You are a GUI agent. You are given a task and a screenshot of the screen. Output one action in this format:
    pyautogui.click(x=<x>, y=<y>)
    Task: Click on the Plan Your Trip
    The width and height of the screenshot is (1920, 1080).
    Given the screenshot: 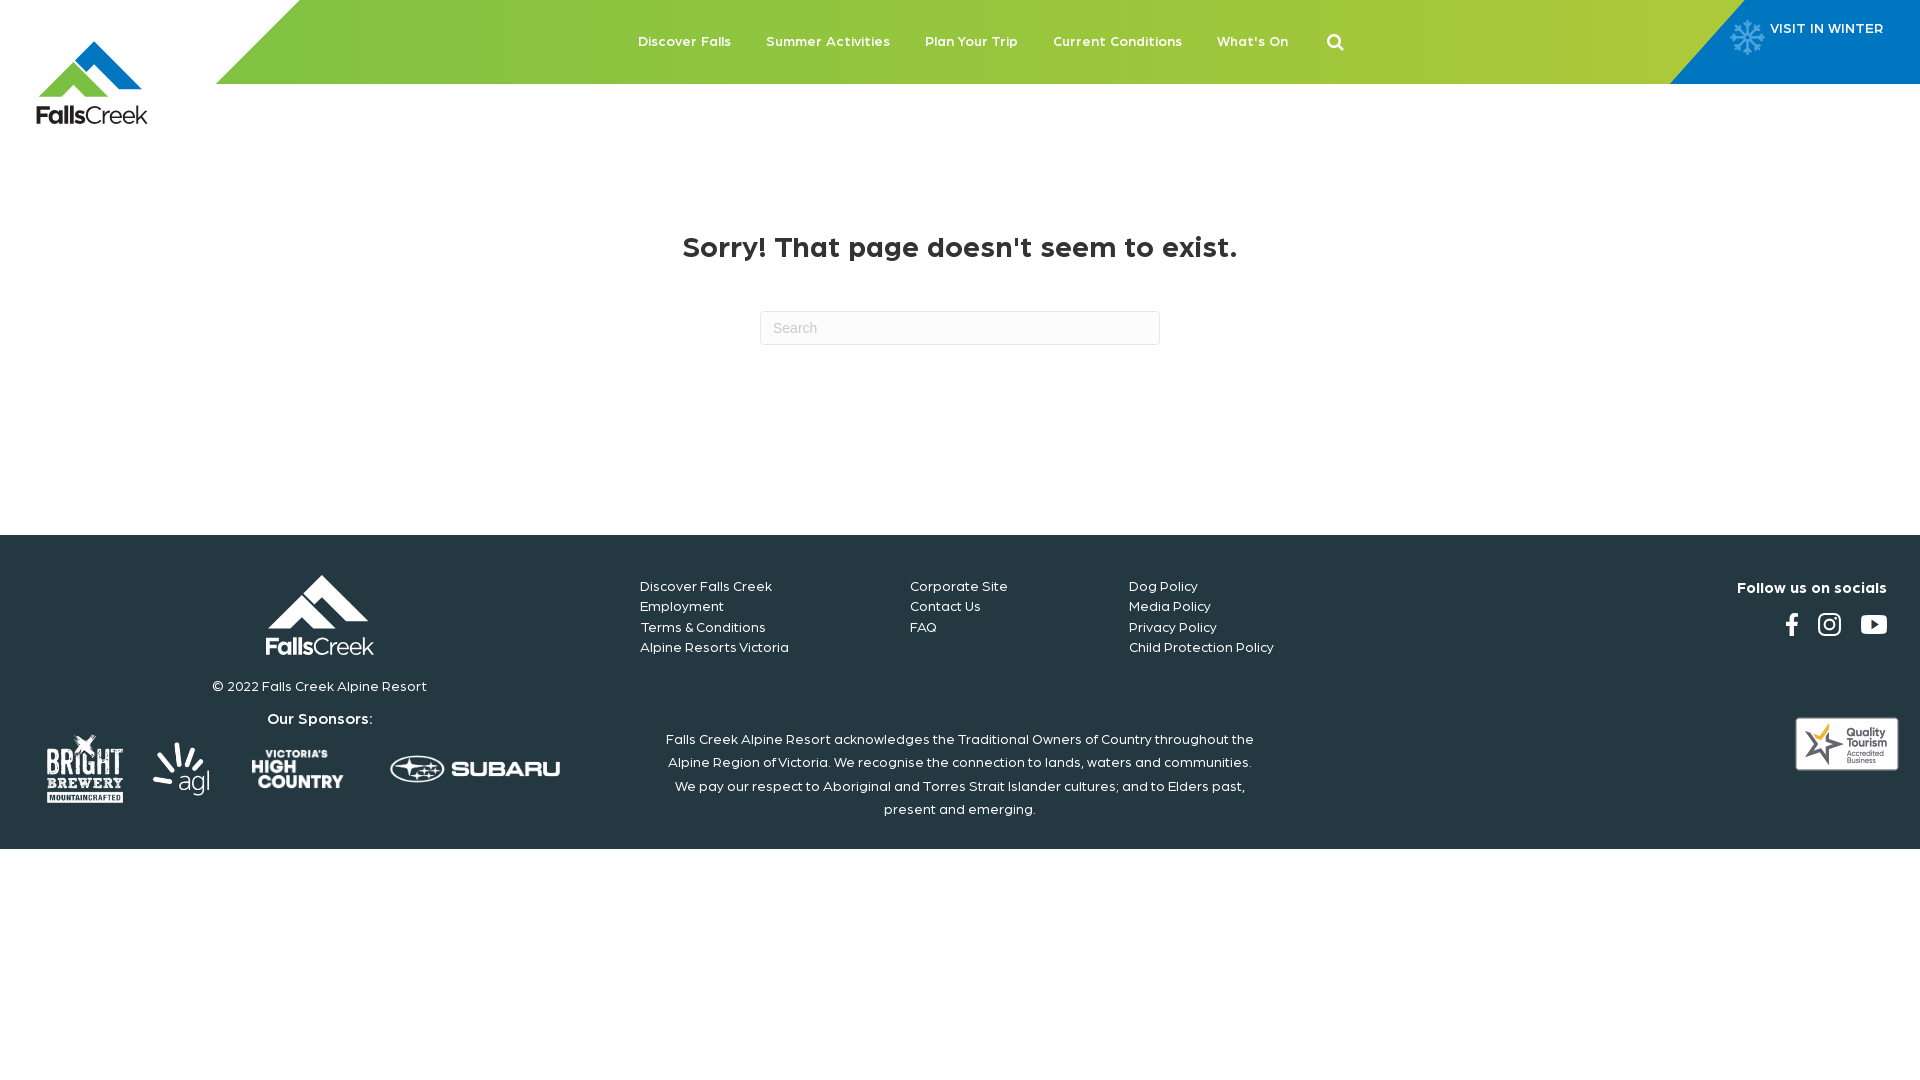 What is the action you would take?
    pyautogui.click(x=970, y=42)
    